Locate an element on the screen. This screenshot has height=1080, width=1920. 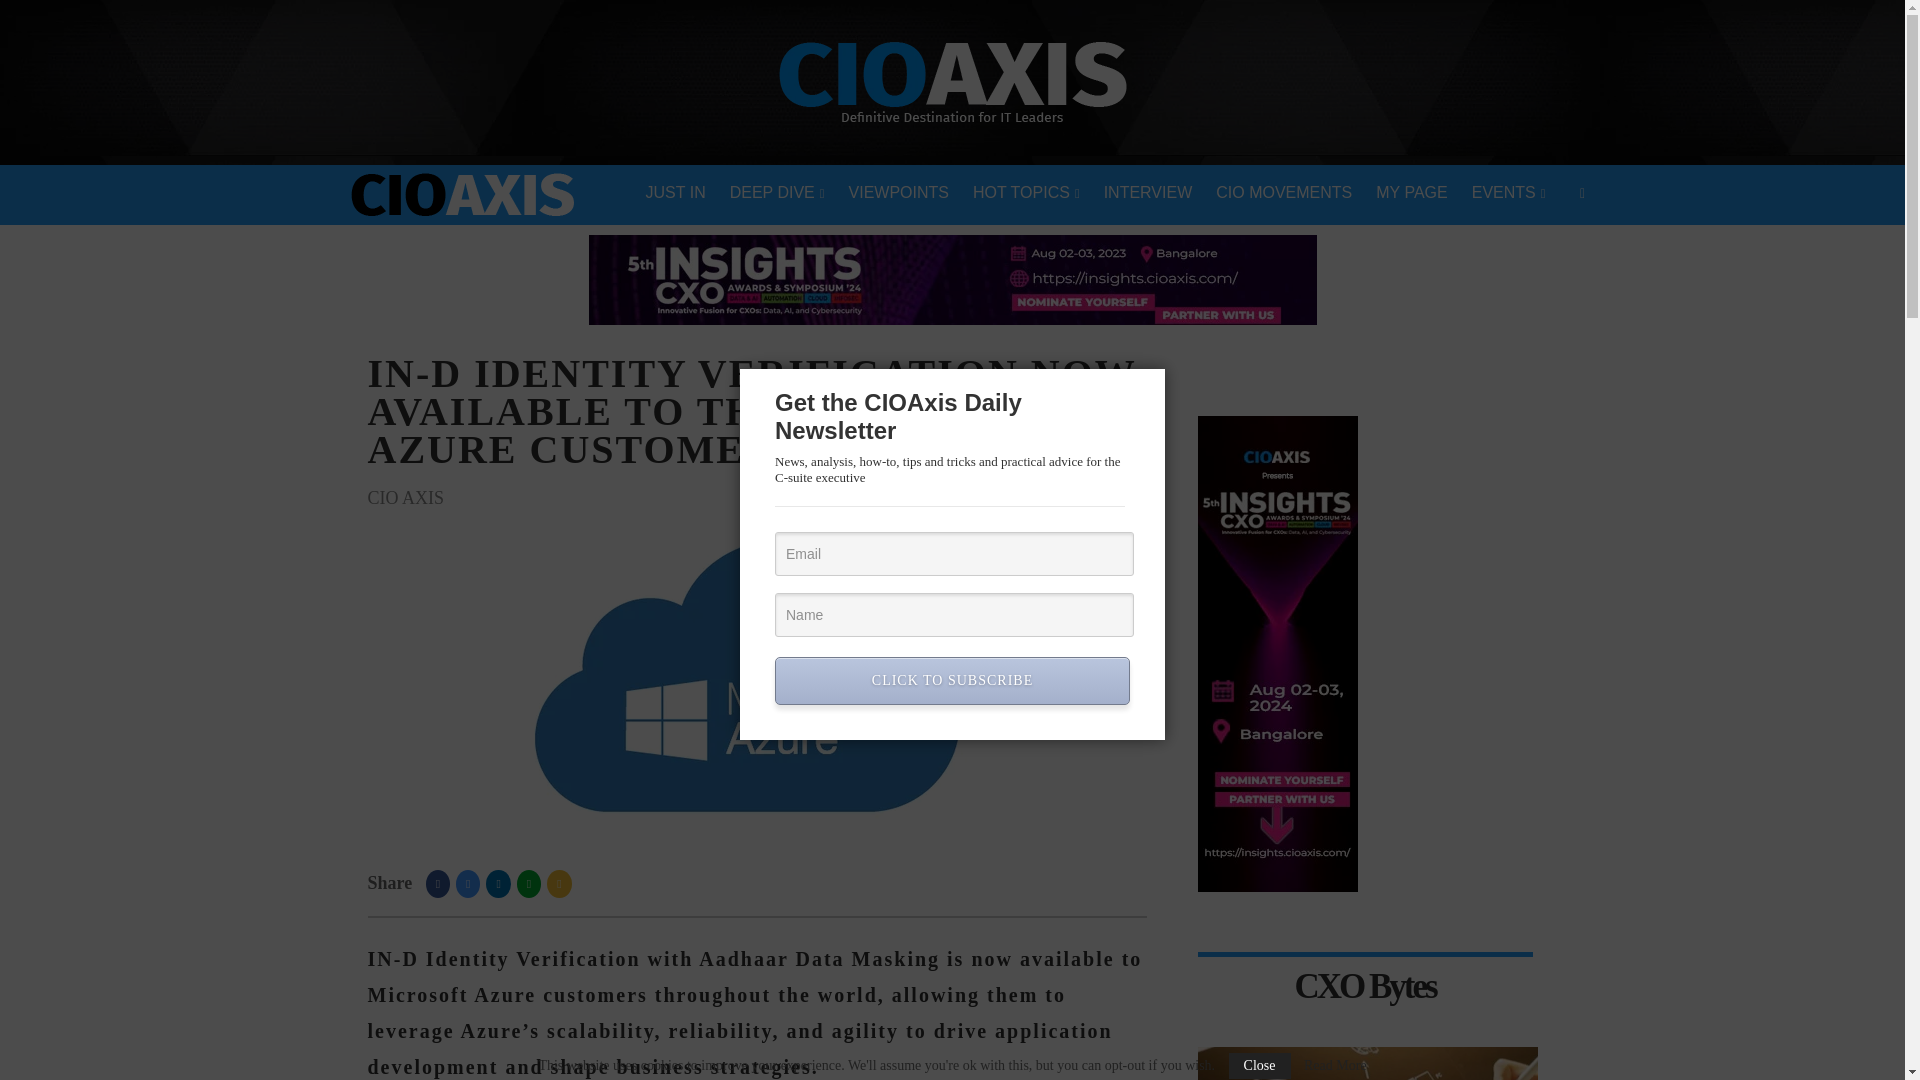
microsoft-azure is located at coordinates (756, 678).